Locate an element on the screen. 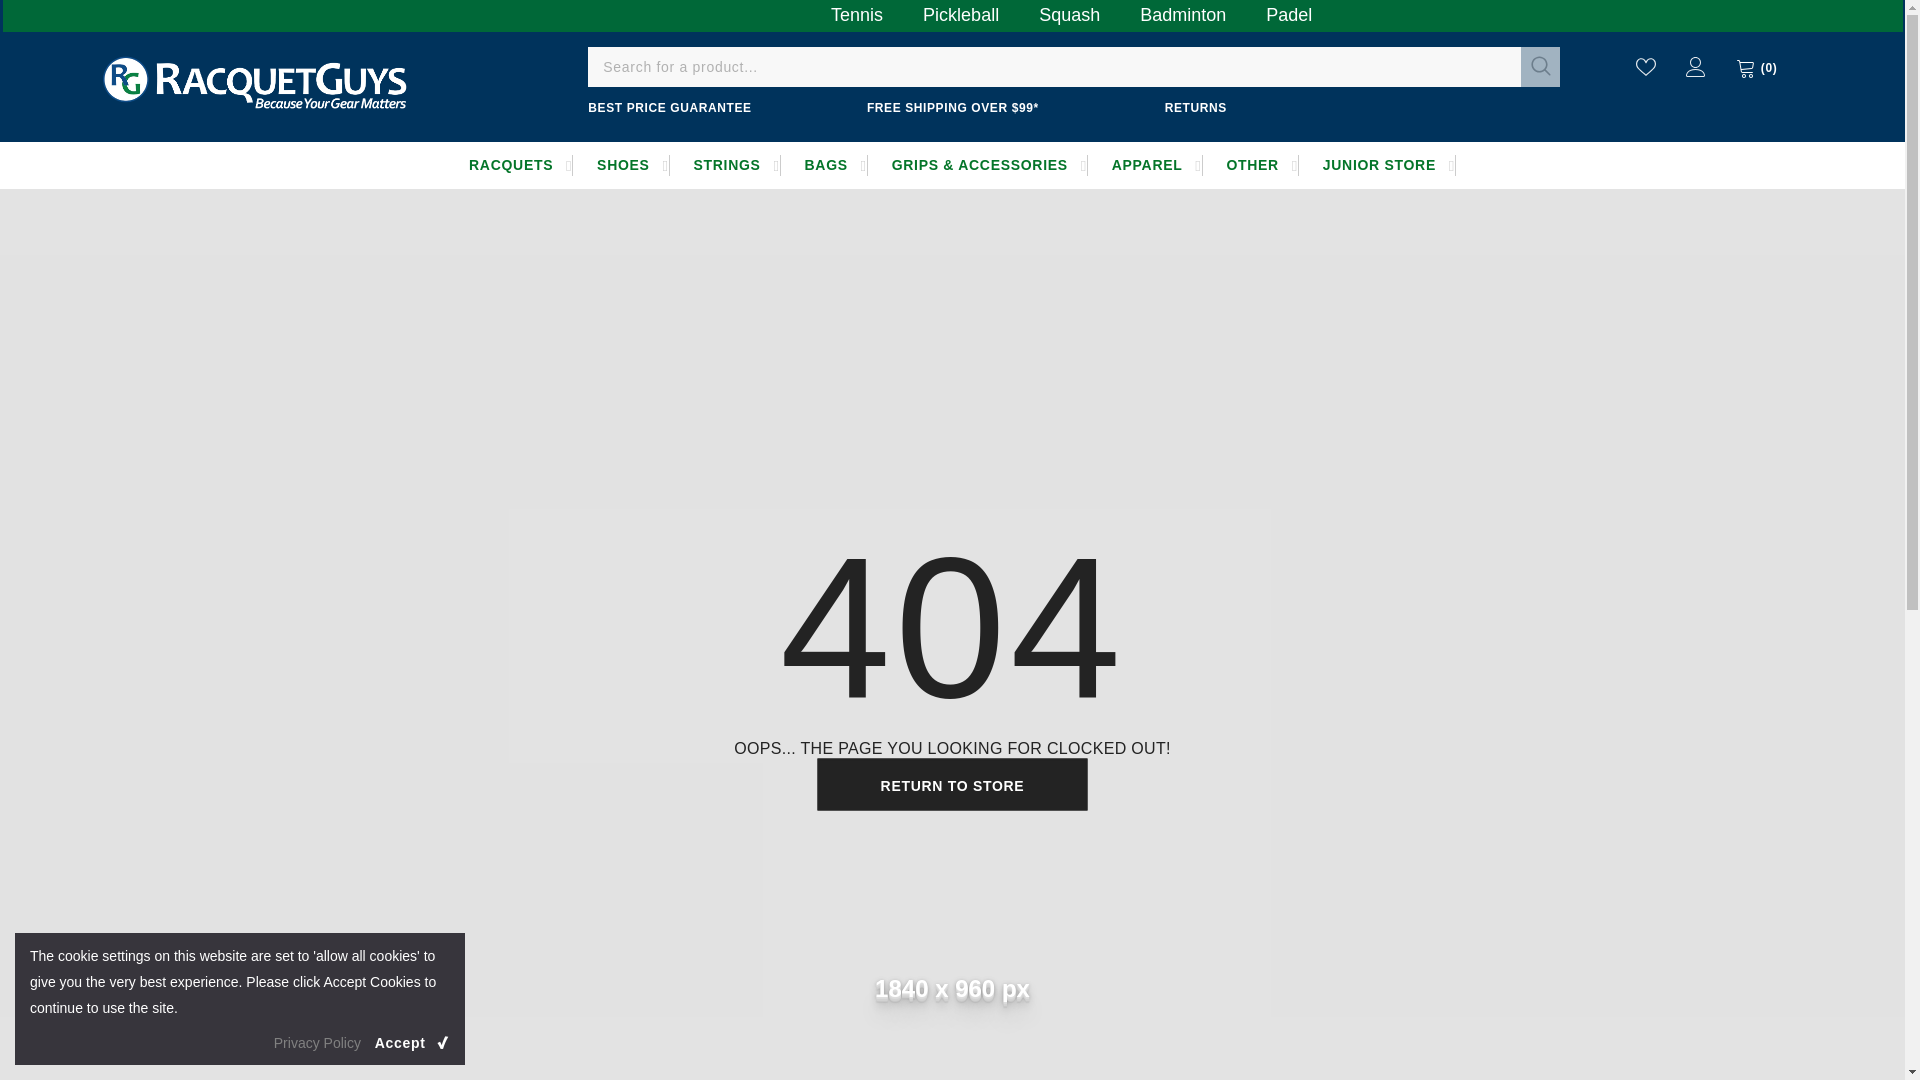 This screenshot has height=1080, width=1920. Squash is located at coordinates (1069, 12).